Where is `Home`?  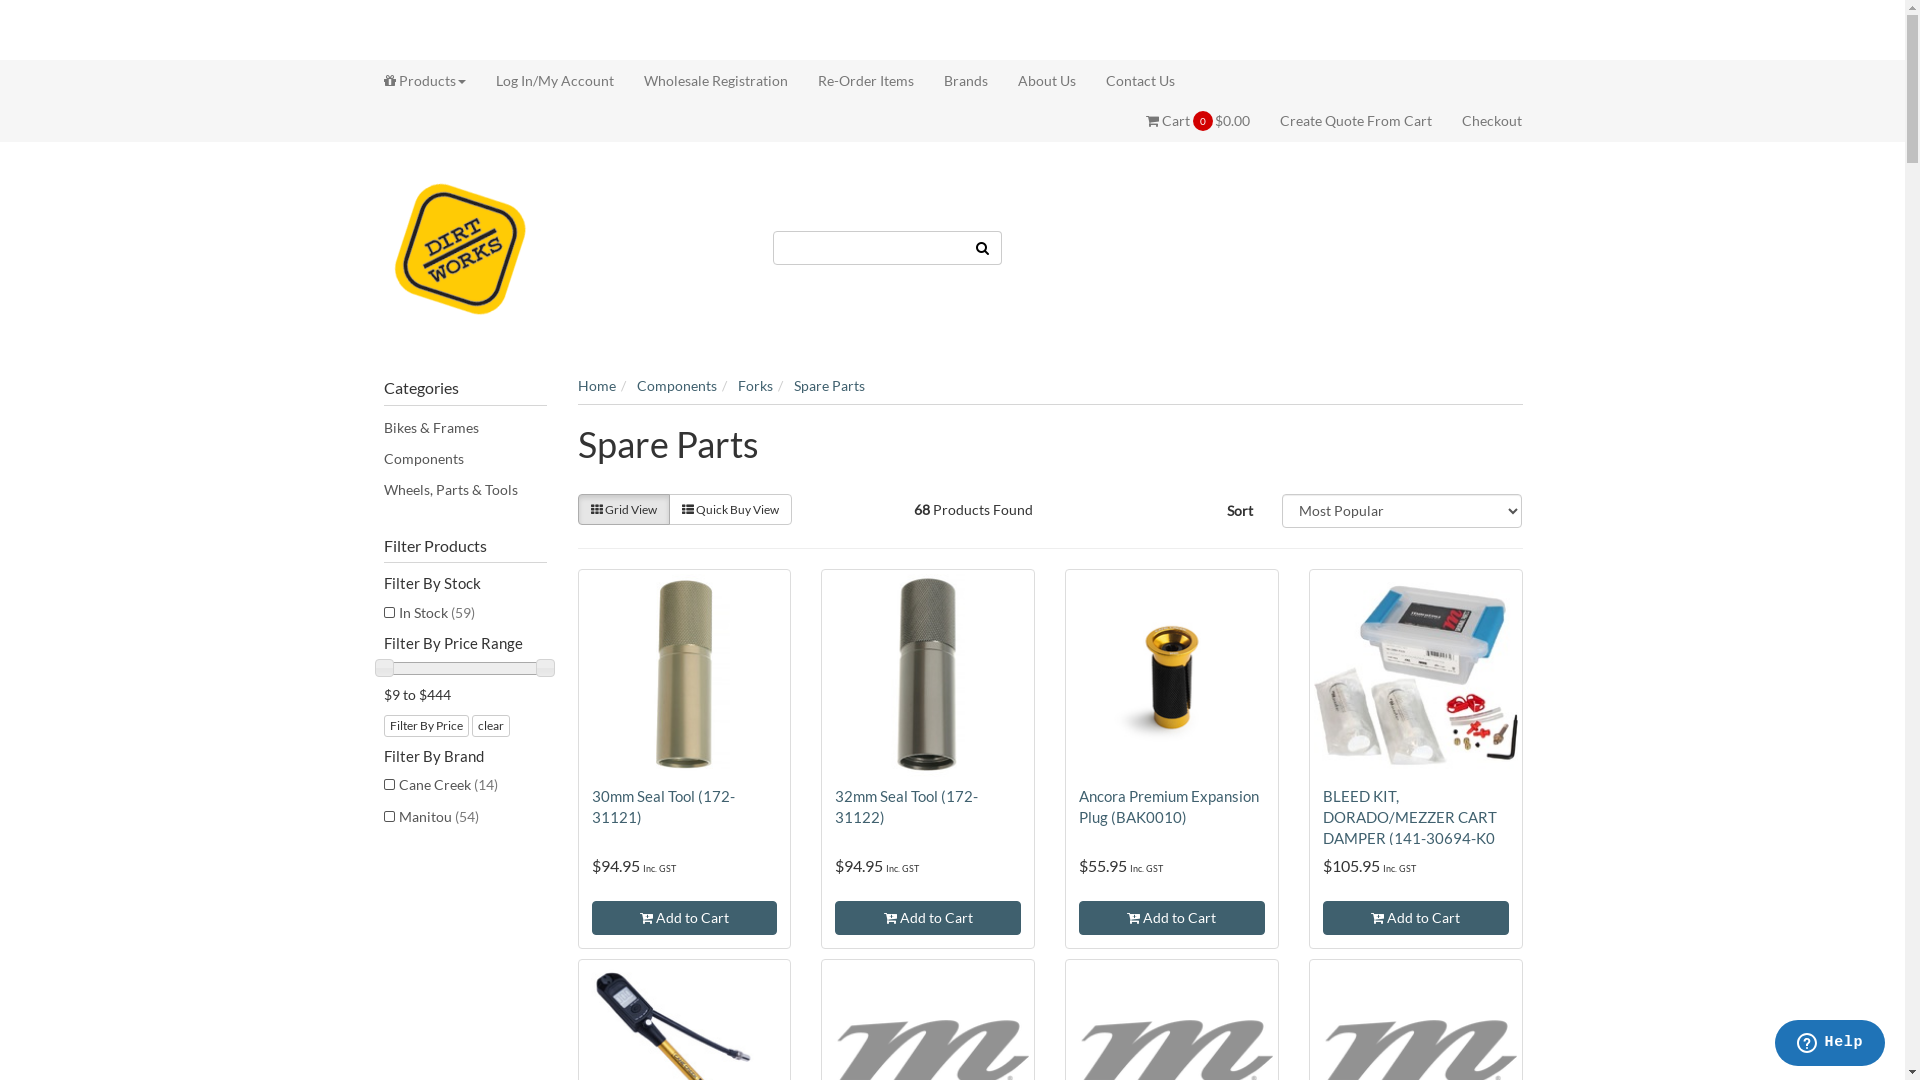 Home is located at coordinates (597, 386).